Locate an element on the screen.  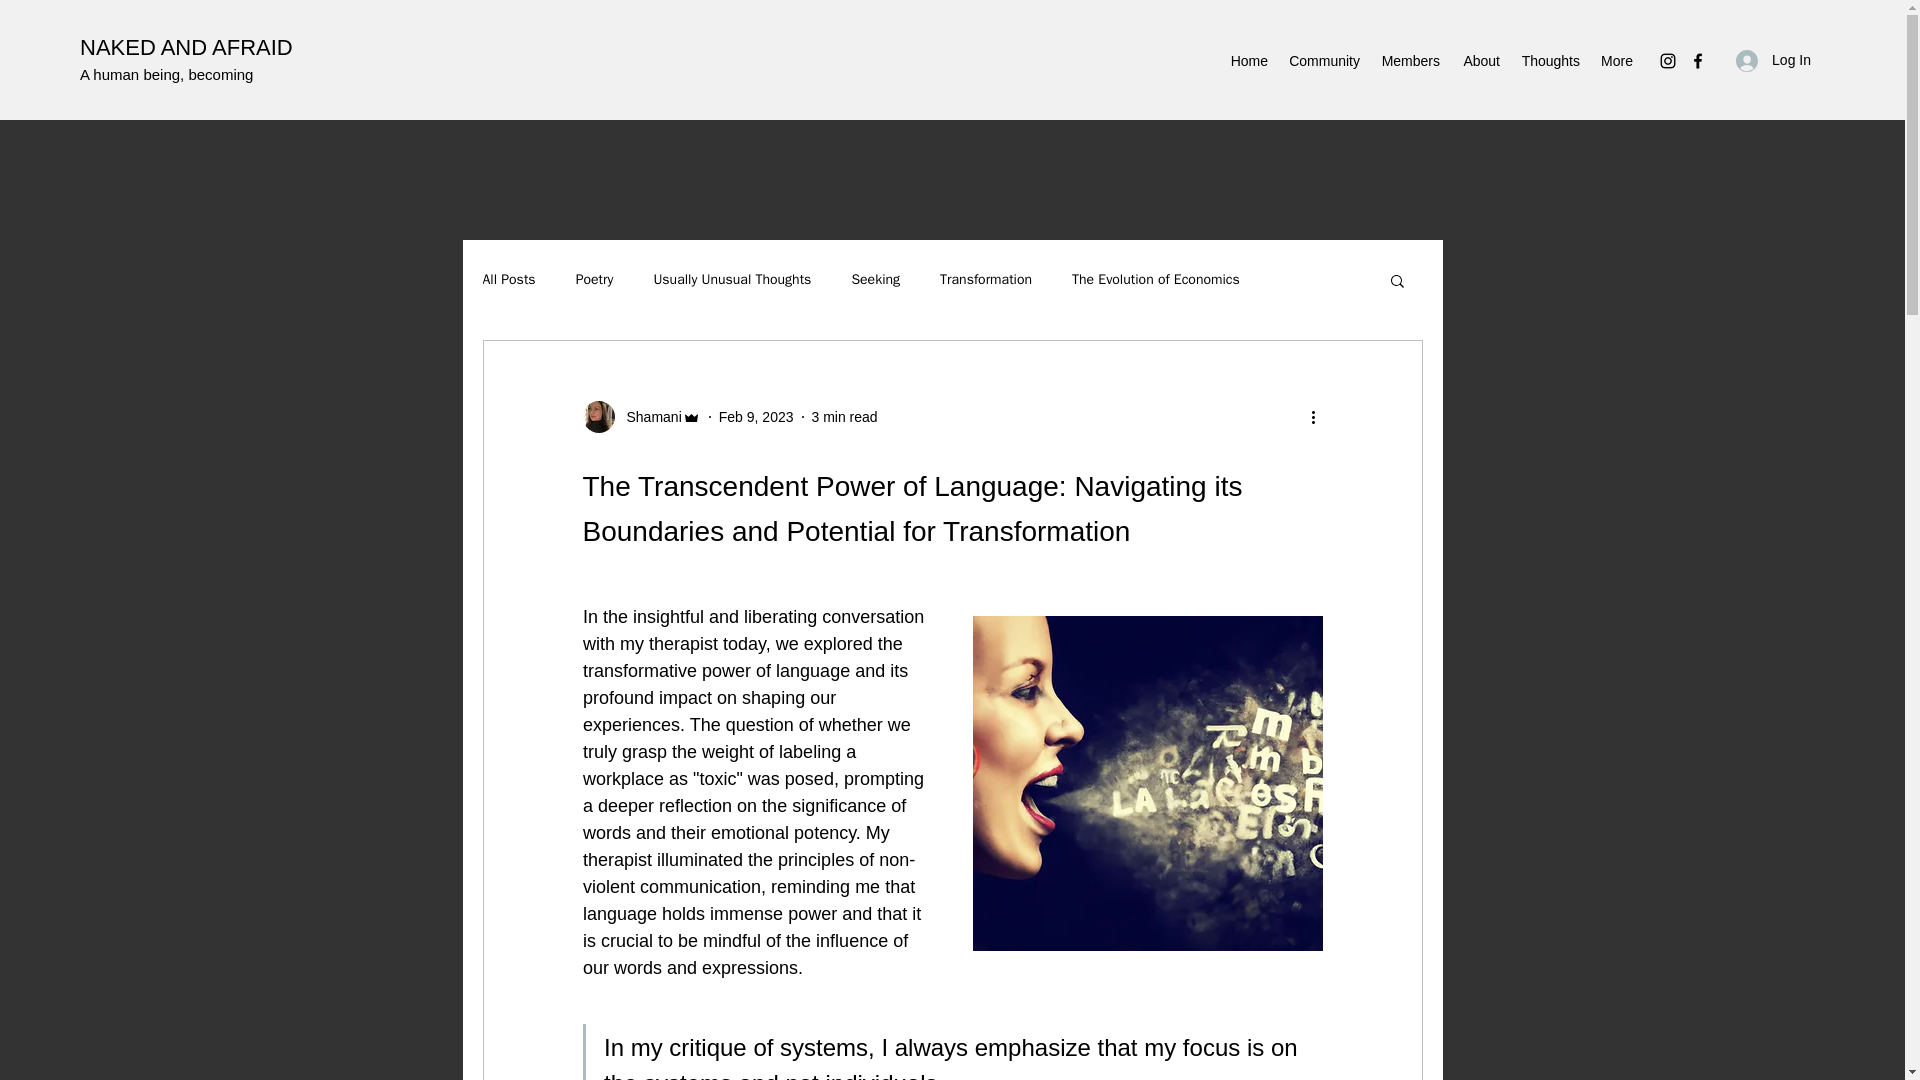
Home is located at coordinates (1248, 60).